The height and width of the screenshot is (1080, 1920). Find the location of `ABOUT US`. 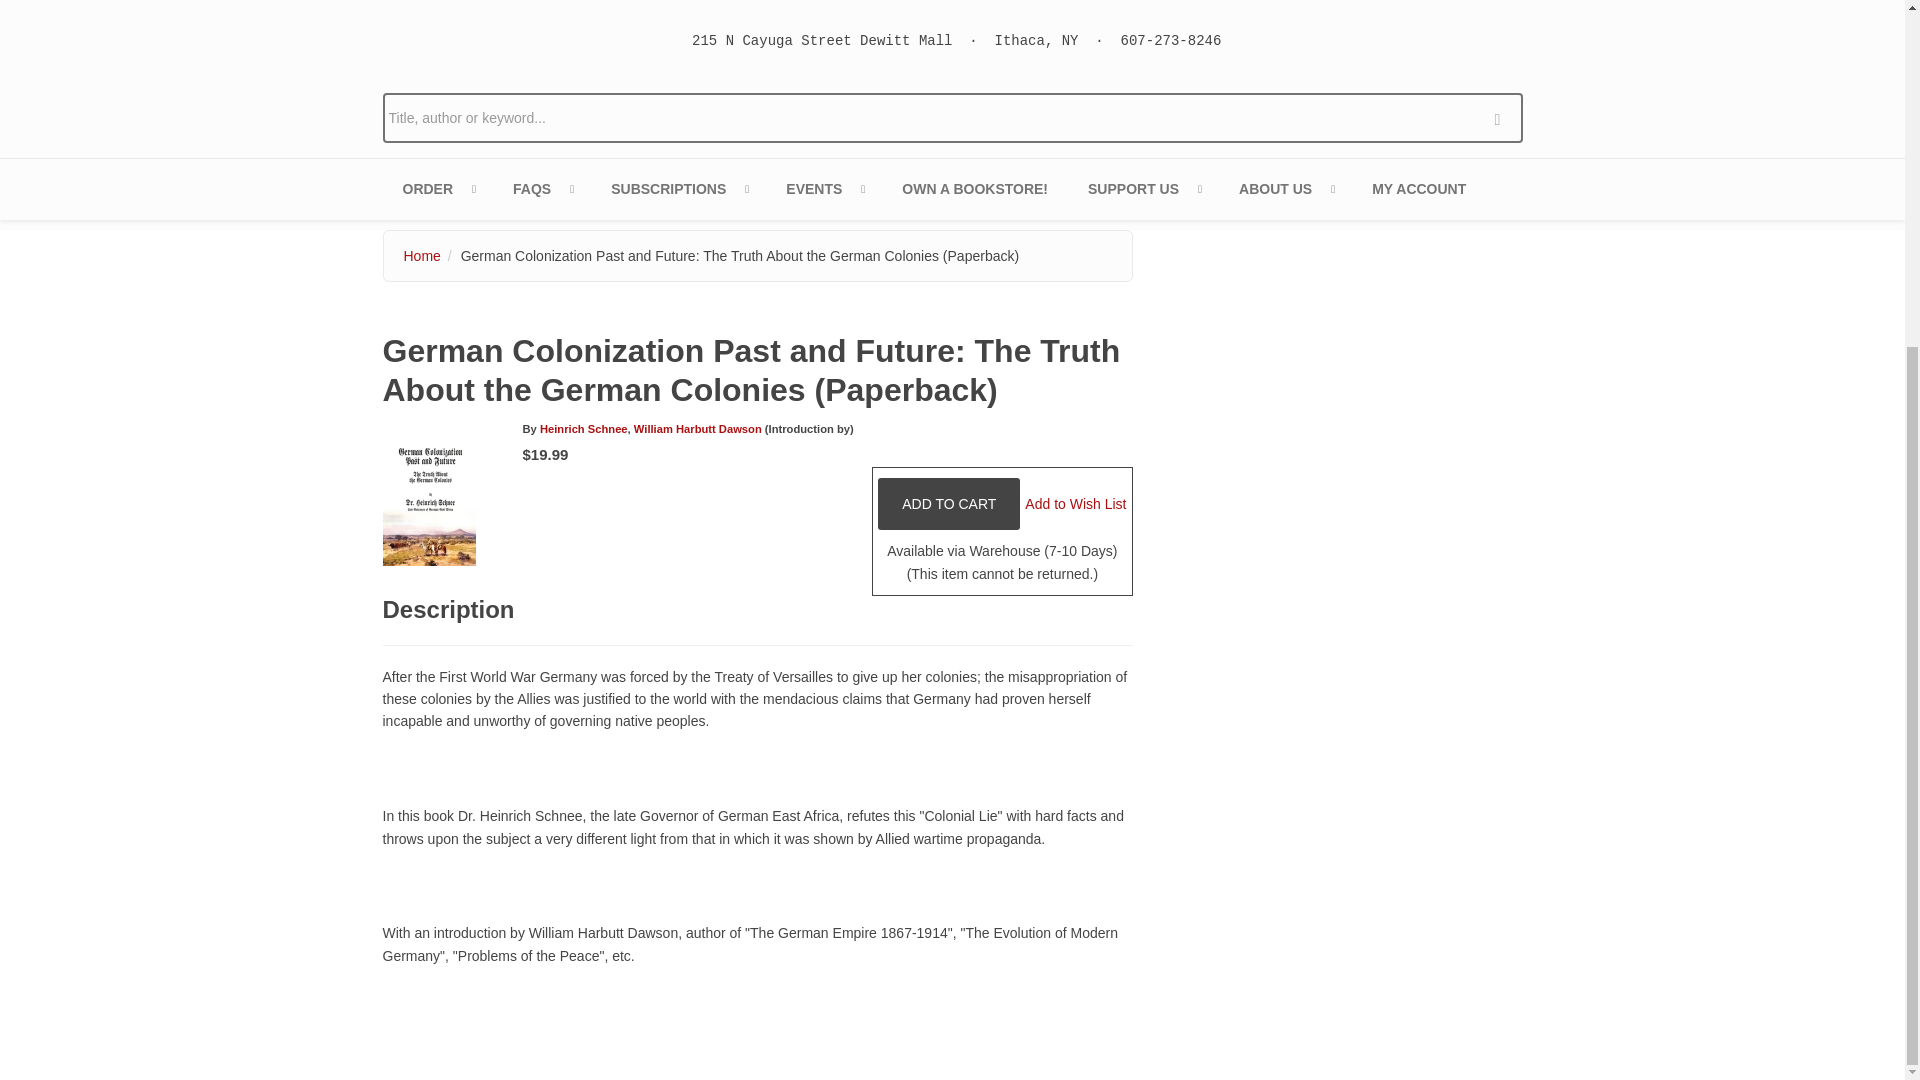

ABOUT US is located at coordinates (1285, 189).